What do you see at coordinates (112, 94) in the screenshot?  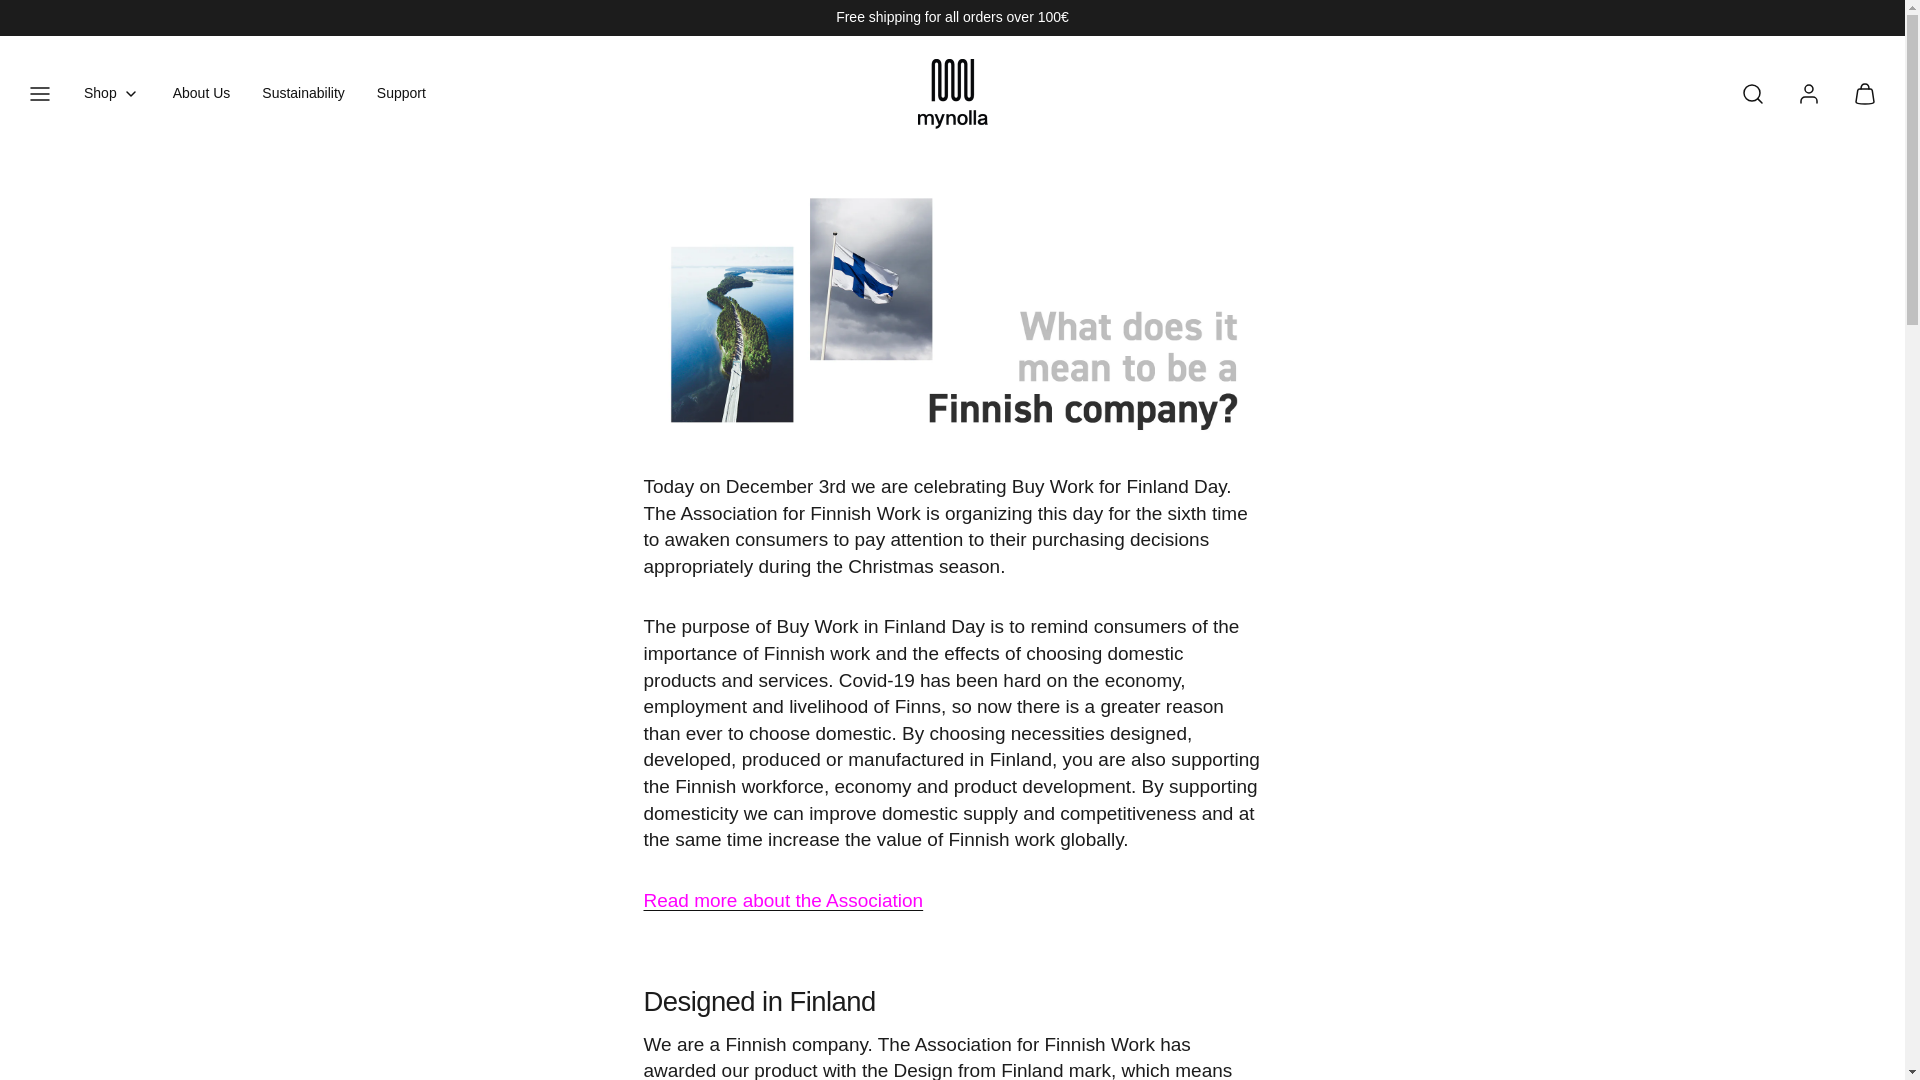 I see `Shop` at bounding box center [112, 94].